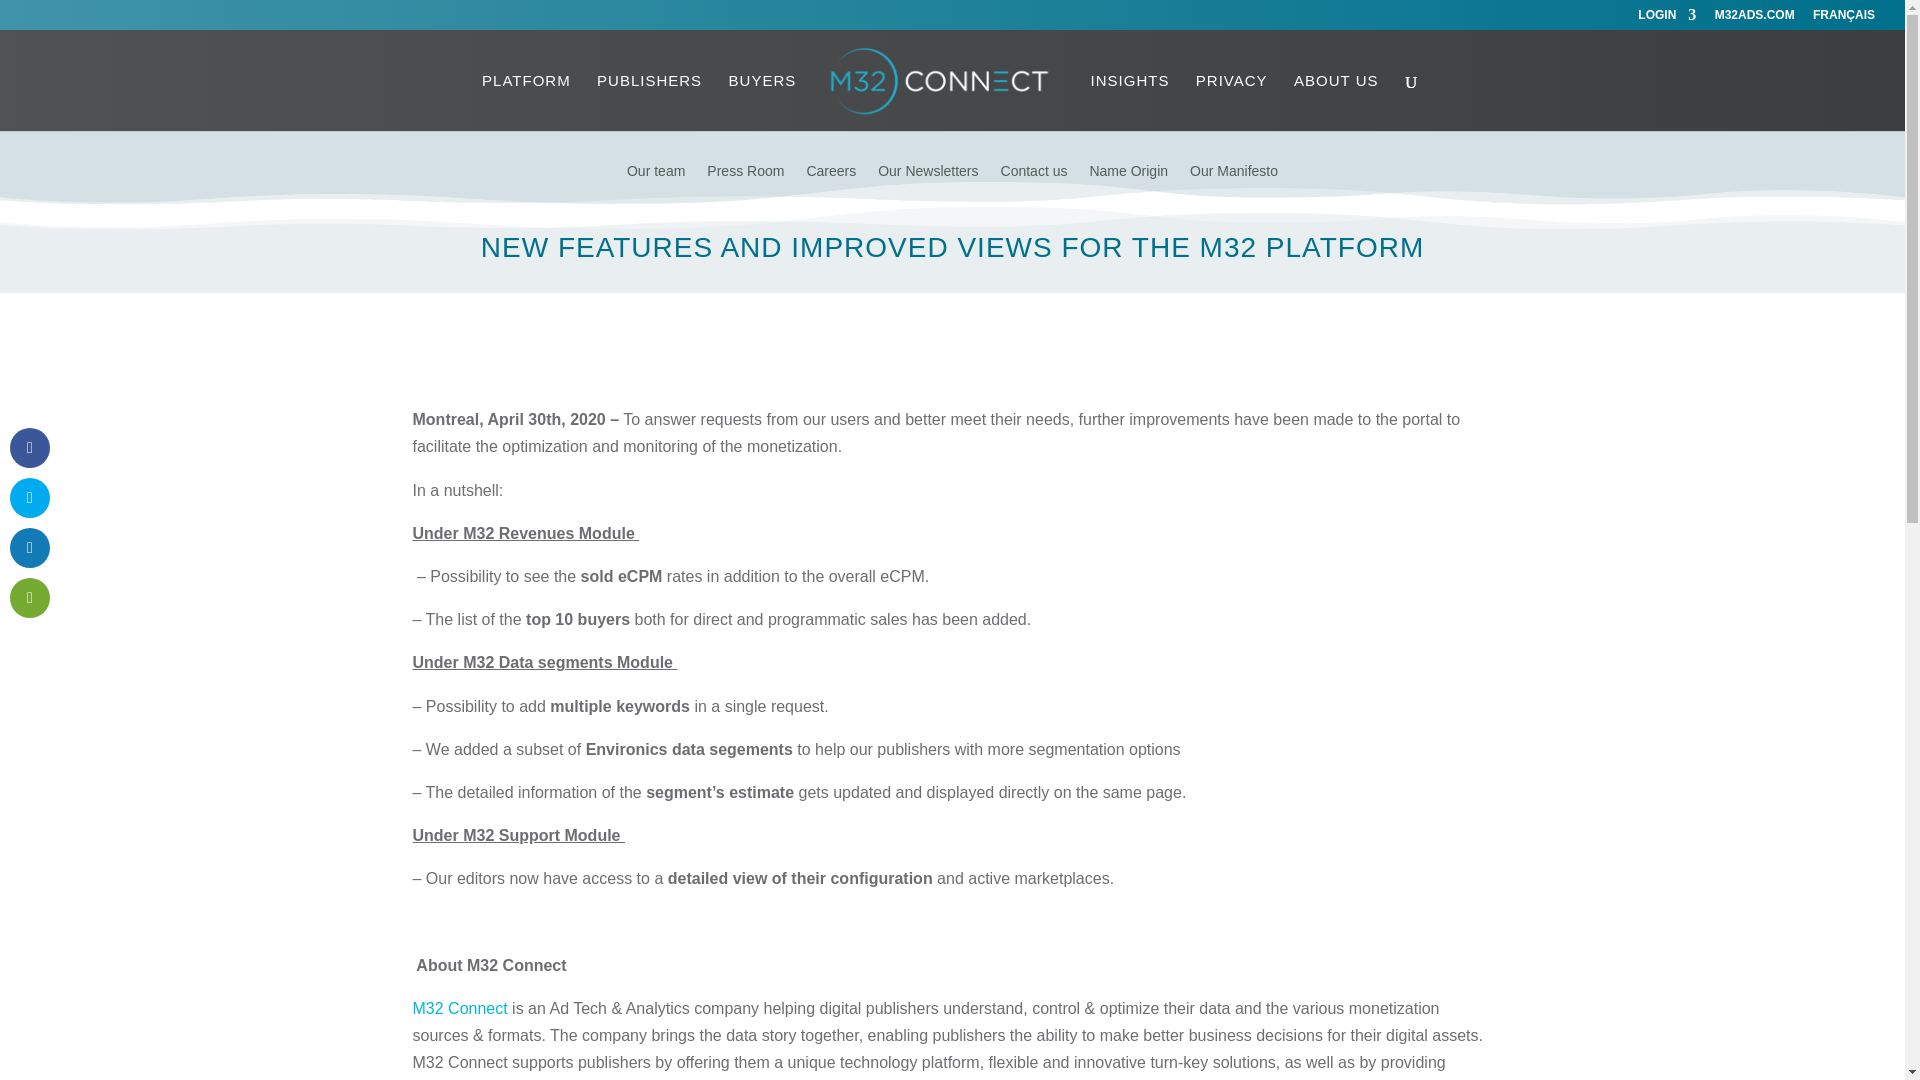  What do you see at coordinates (1232, 102) in the screenshot?
I see `PRIVACY` at bounding box center [1232, 102].